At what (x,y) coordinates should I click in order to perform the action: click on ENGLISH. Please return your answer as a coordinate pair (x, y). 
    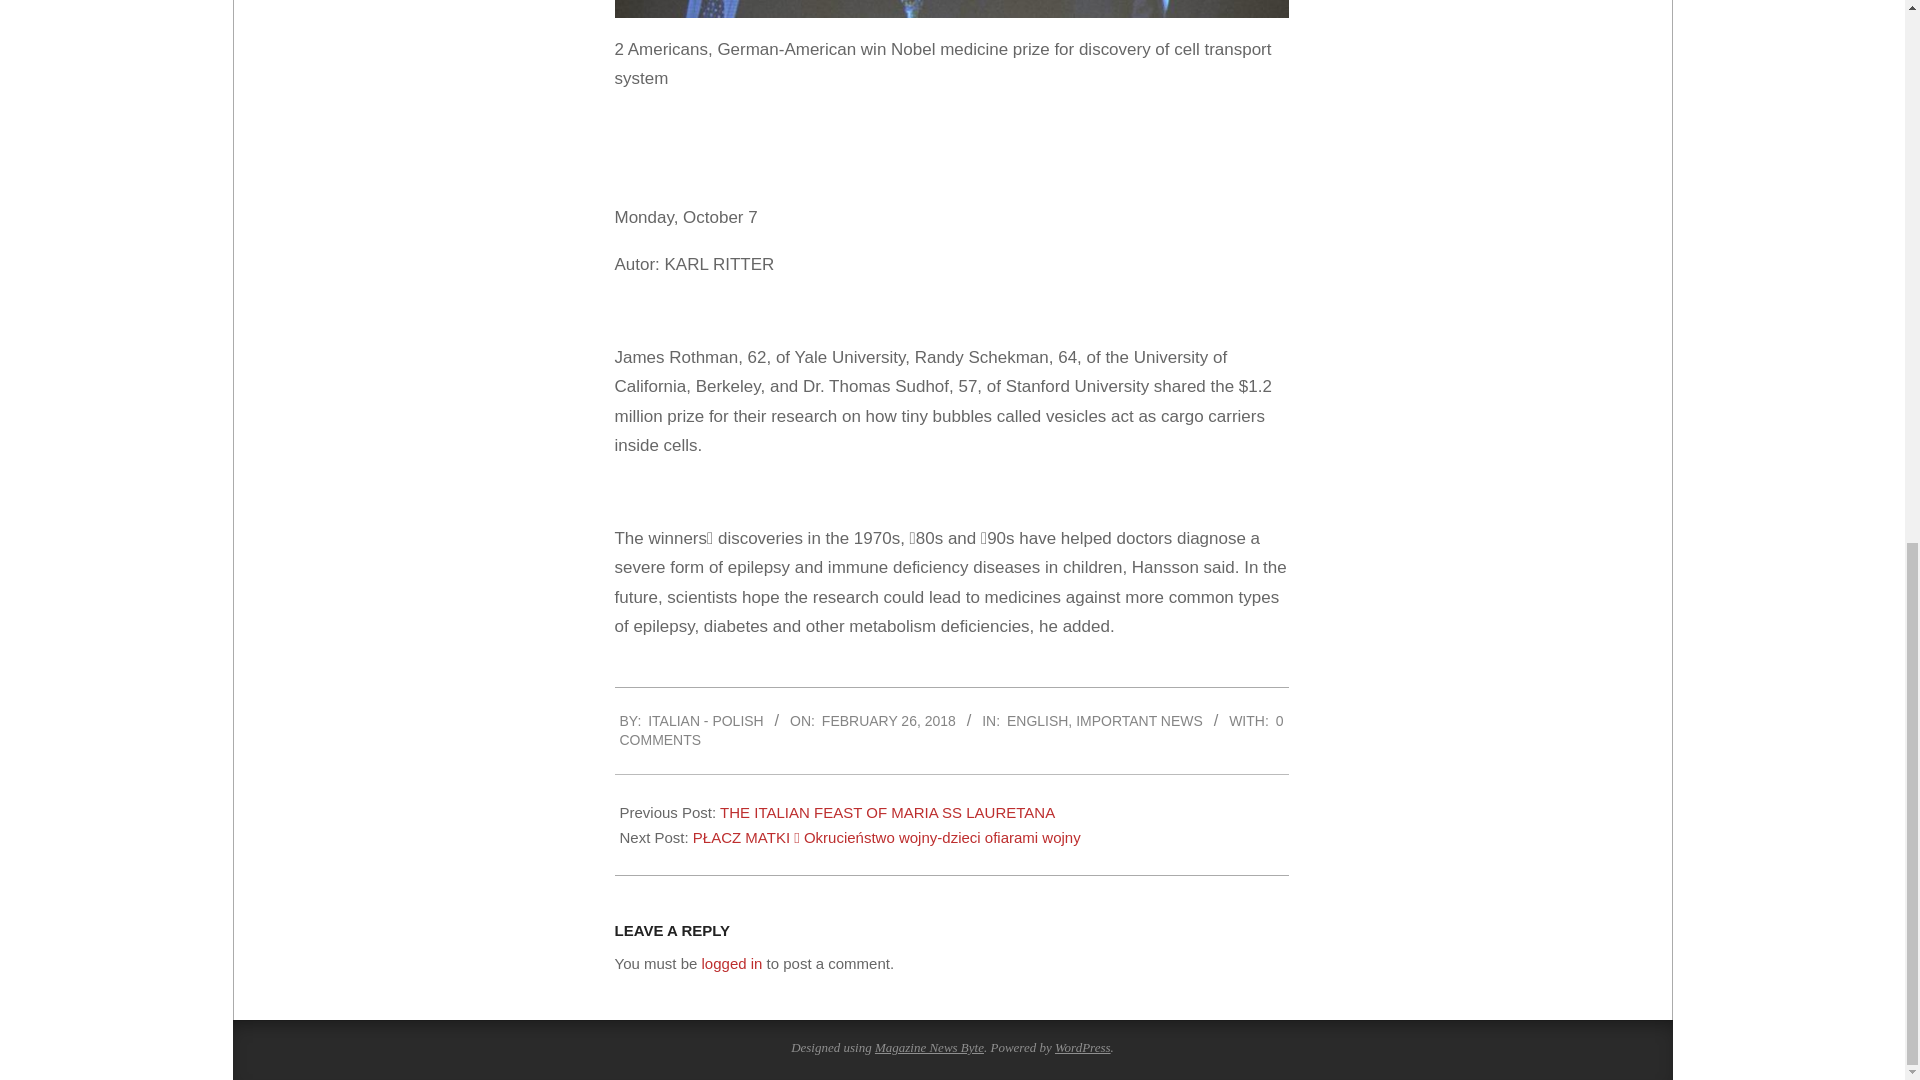
    Looking at the image, I should click on (1036, 720).